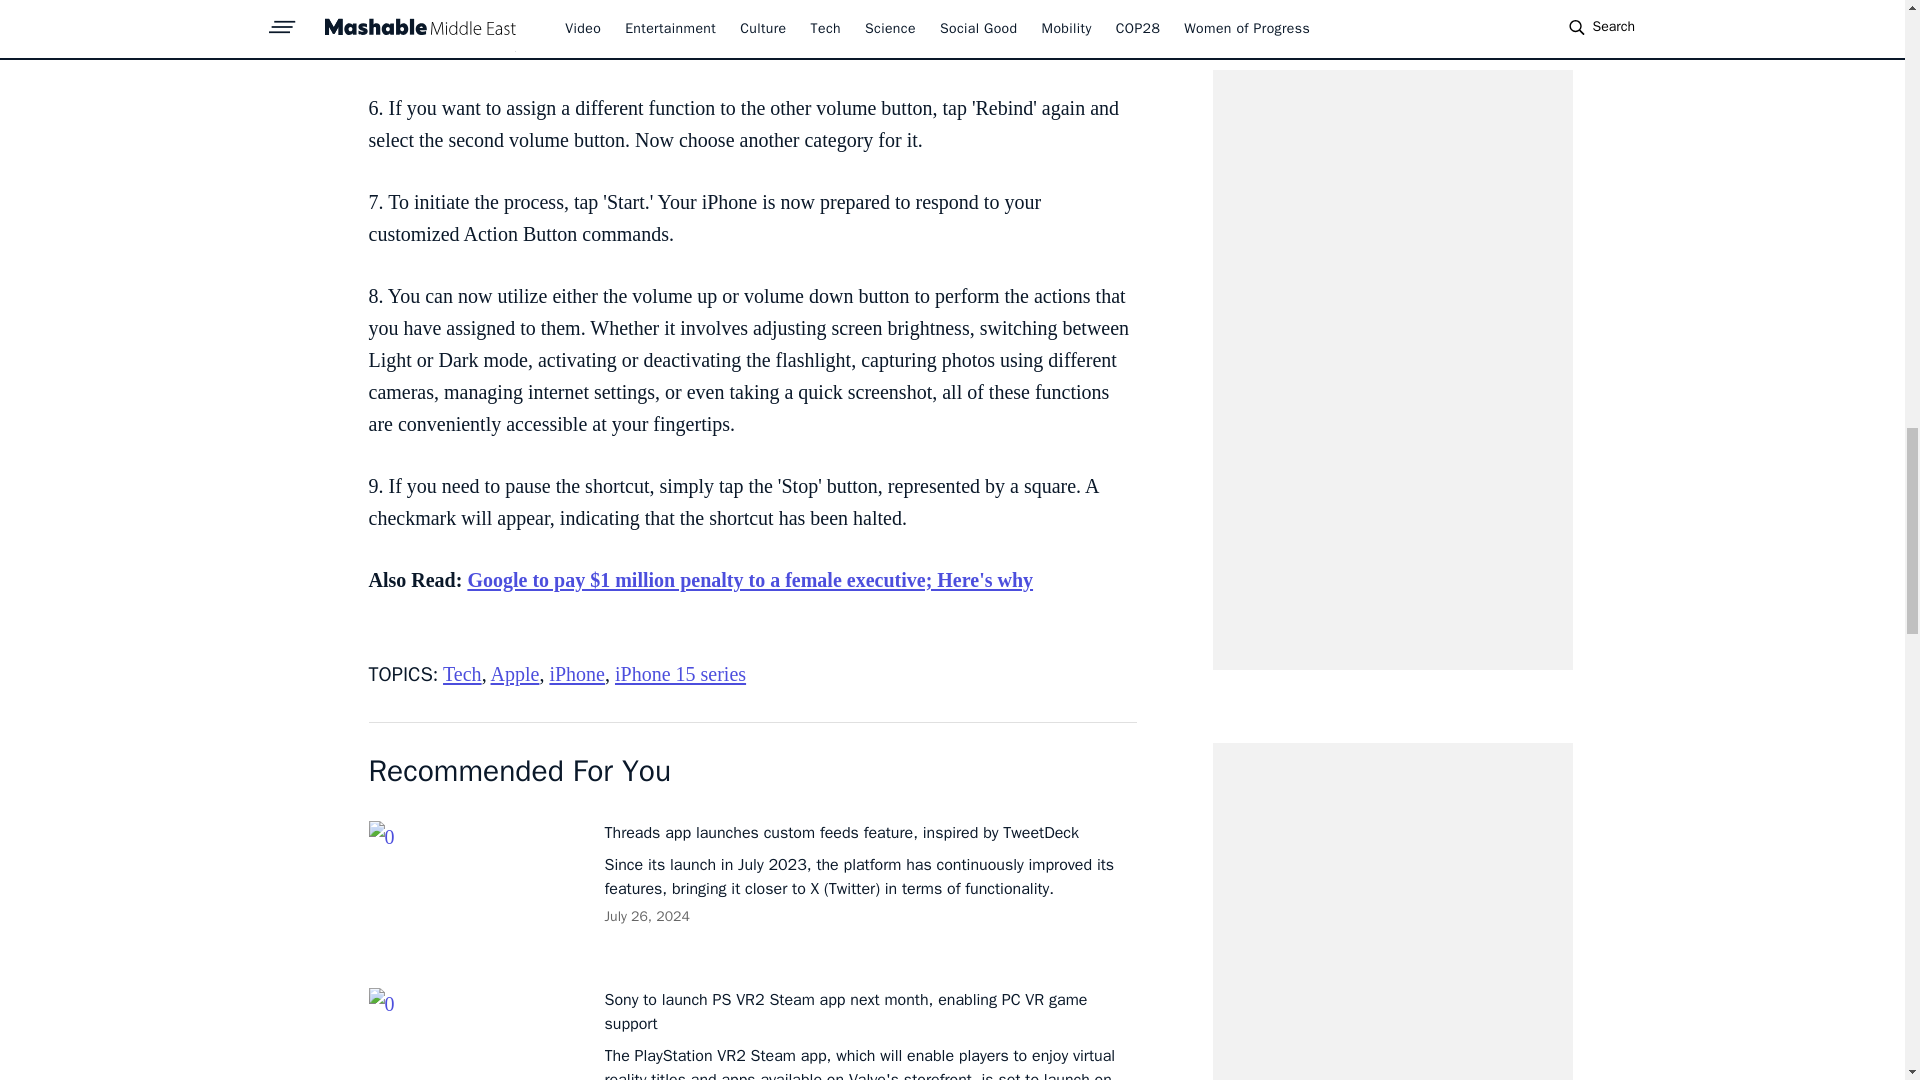 The image size is (1920, 1080). I want to click on Tech, so click(462, 674).